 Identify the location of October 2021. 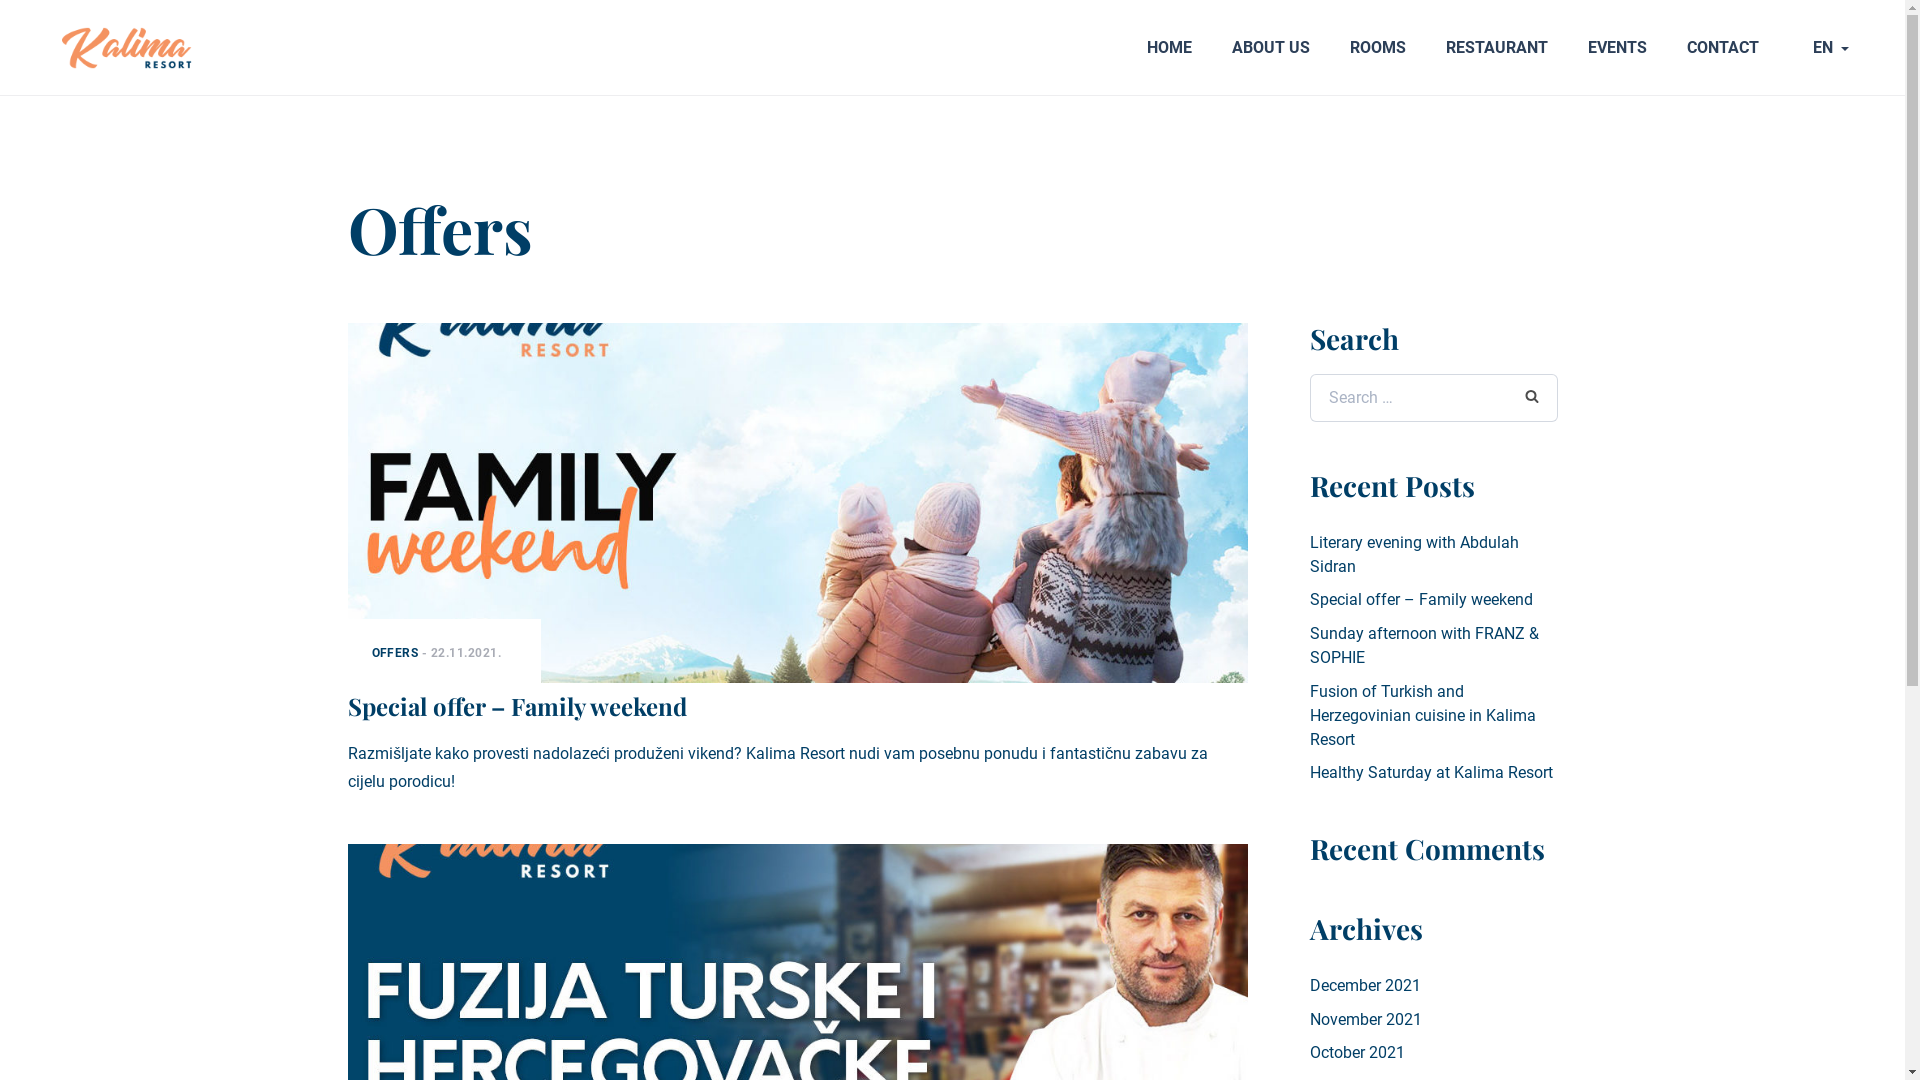
(1358, 1052).